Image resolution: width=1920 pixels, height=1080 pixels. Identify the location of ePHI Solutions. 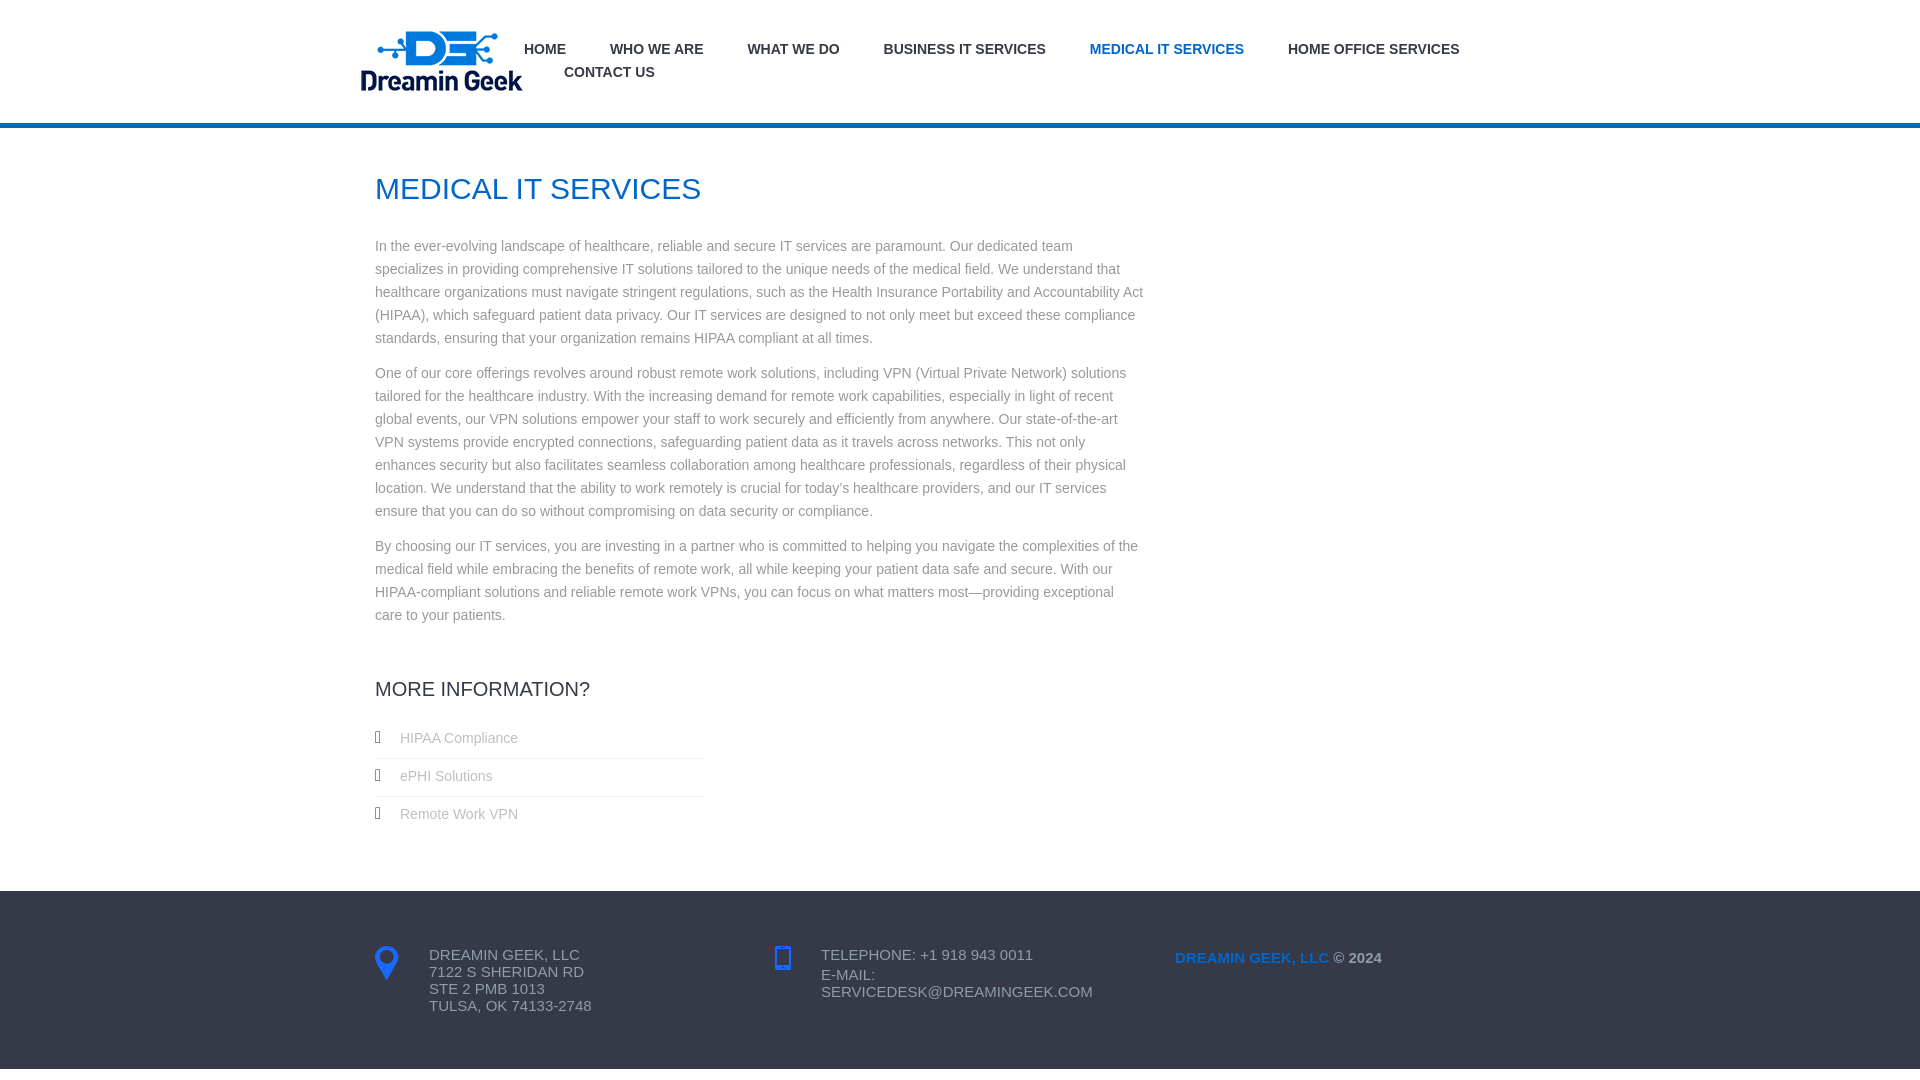
(446, 776).